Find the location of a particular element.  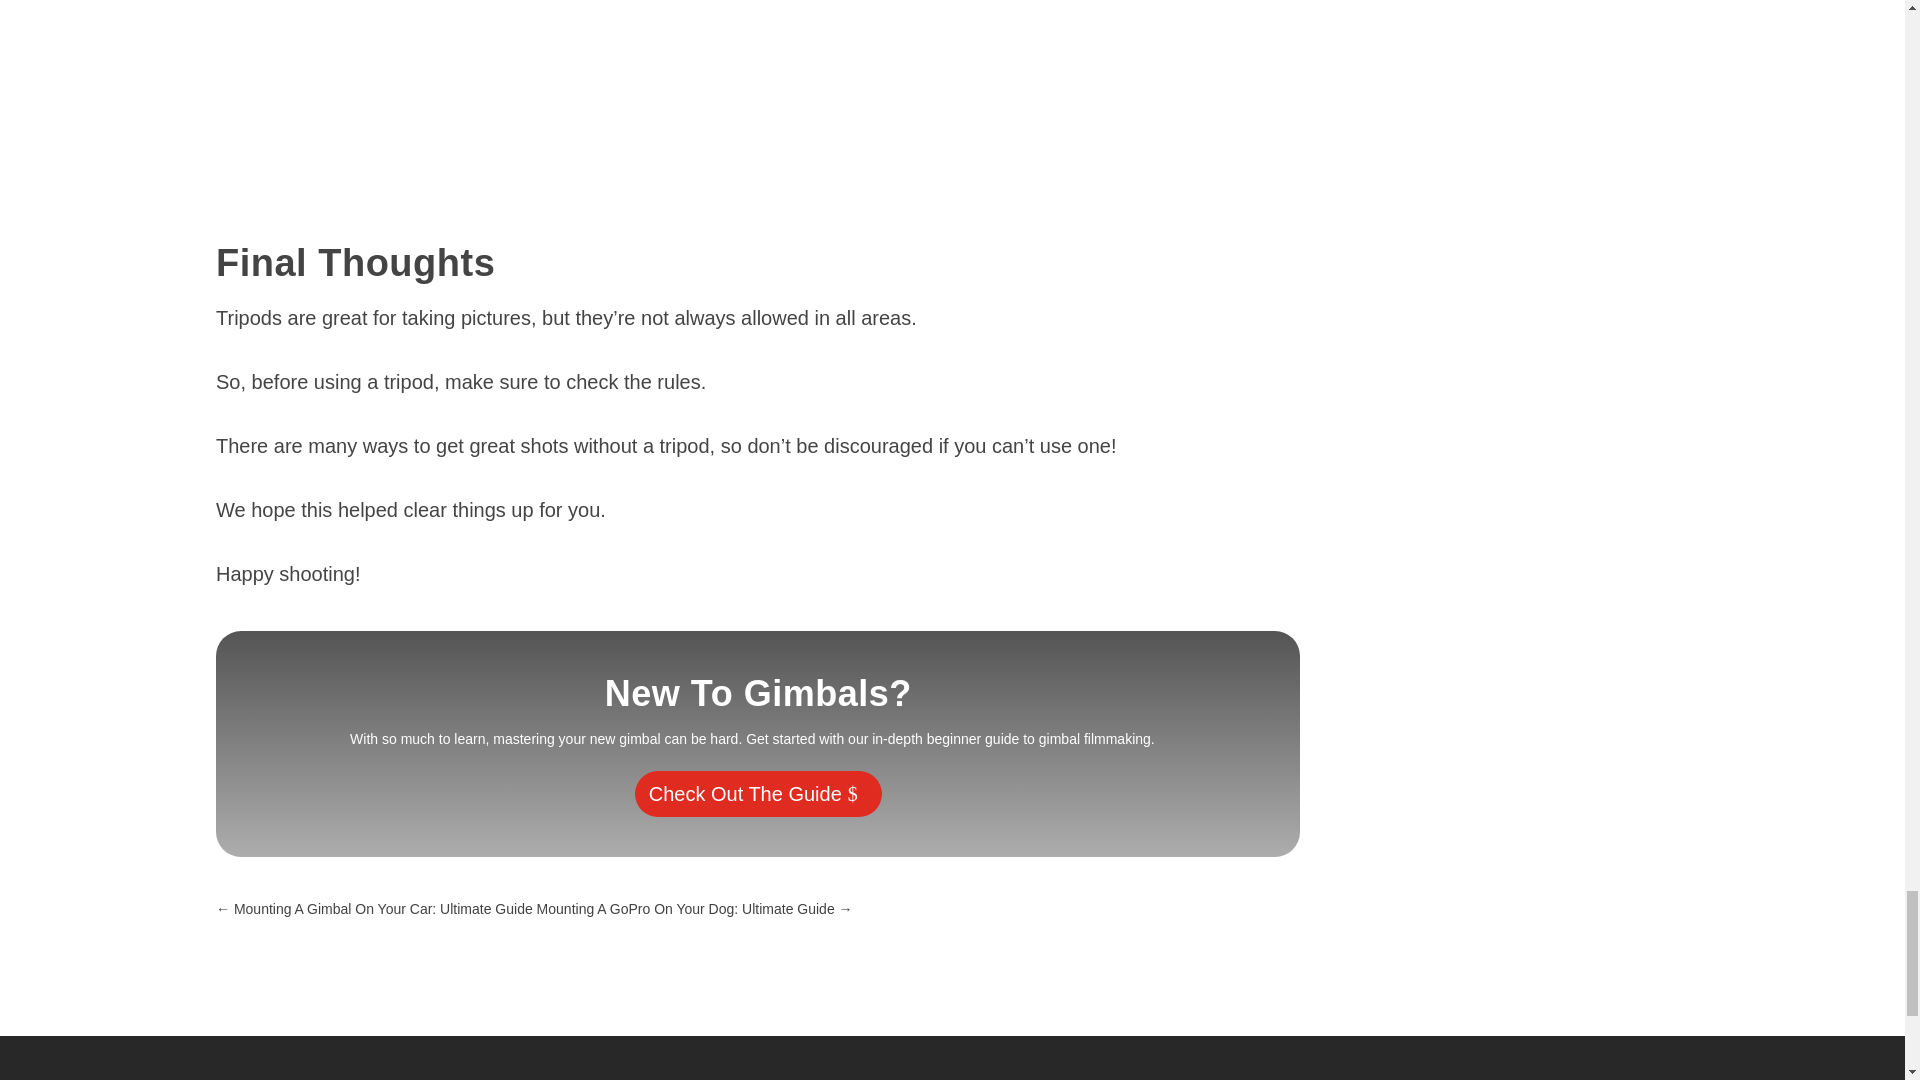

Check Out The Guide is located at coordinates (758, 794).